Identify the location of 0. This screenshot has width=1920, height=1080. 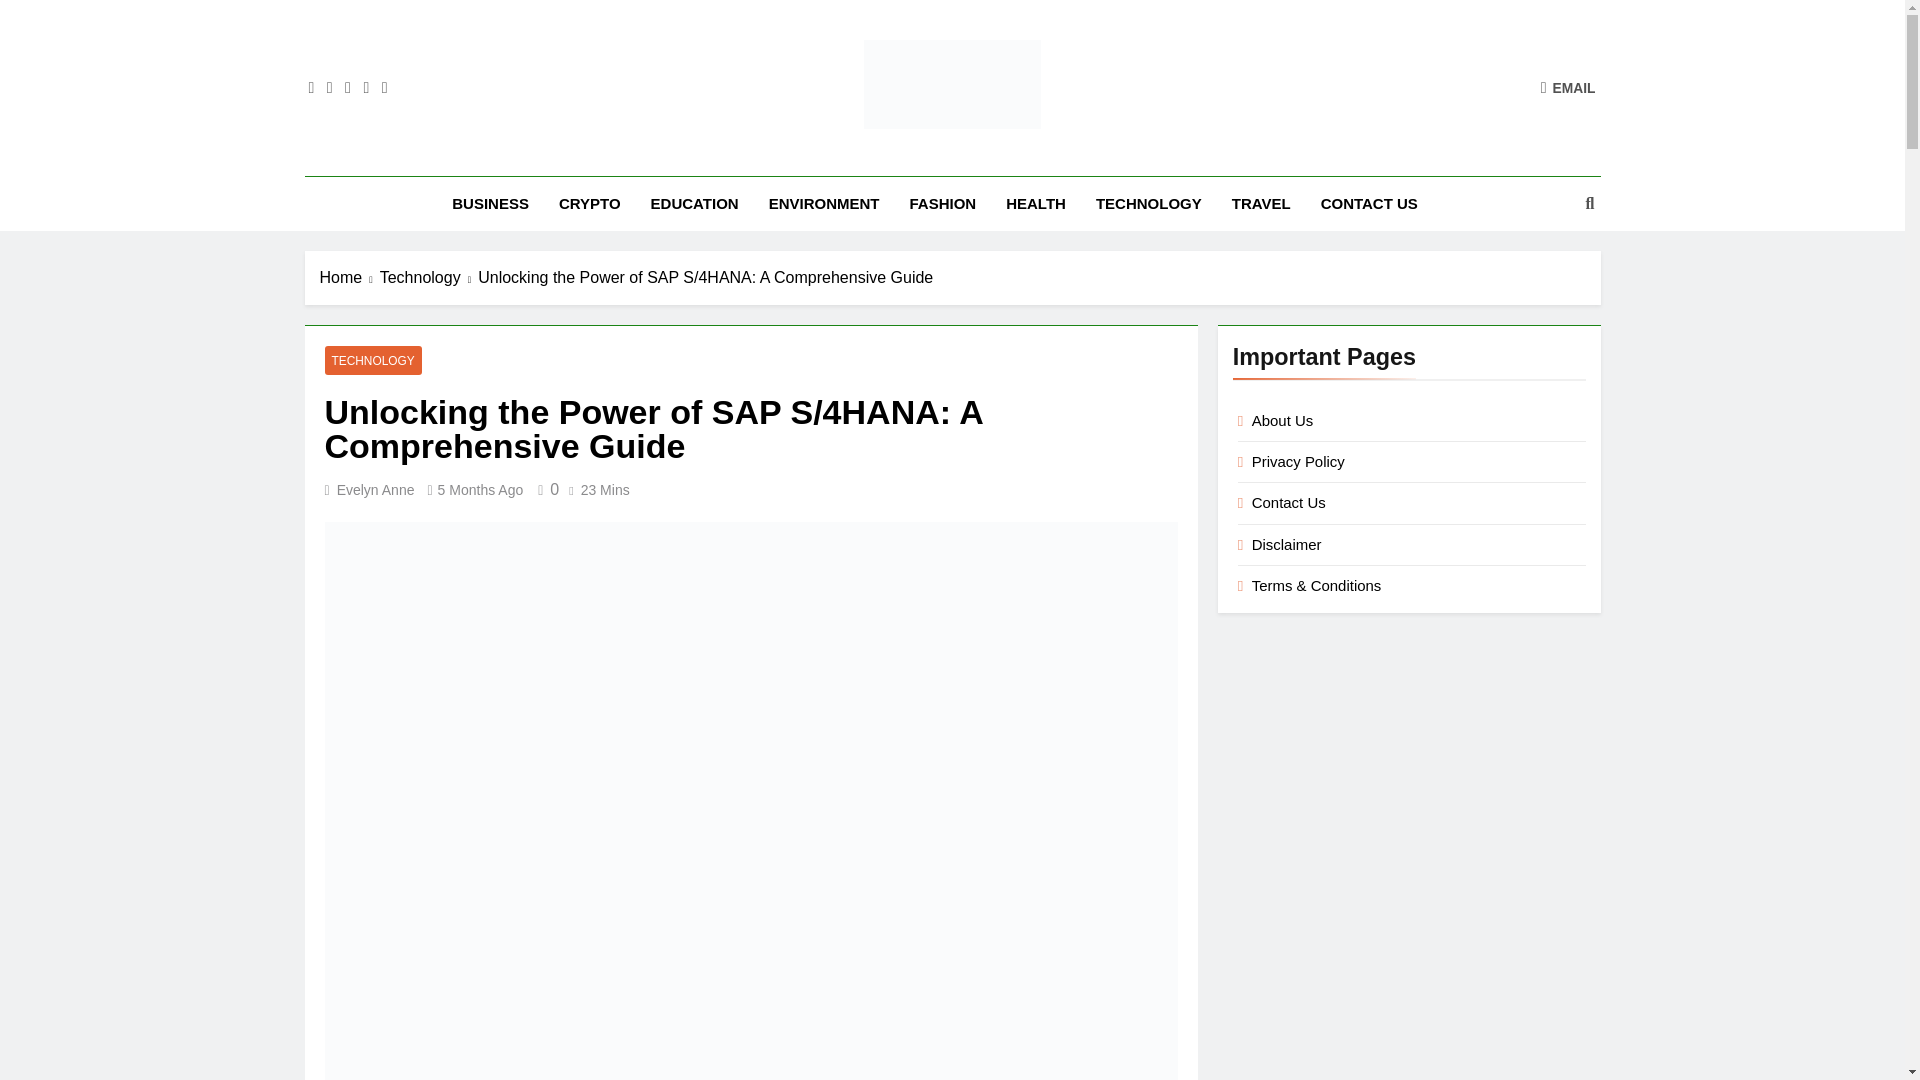
(544, 488).